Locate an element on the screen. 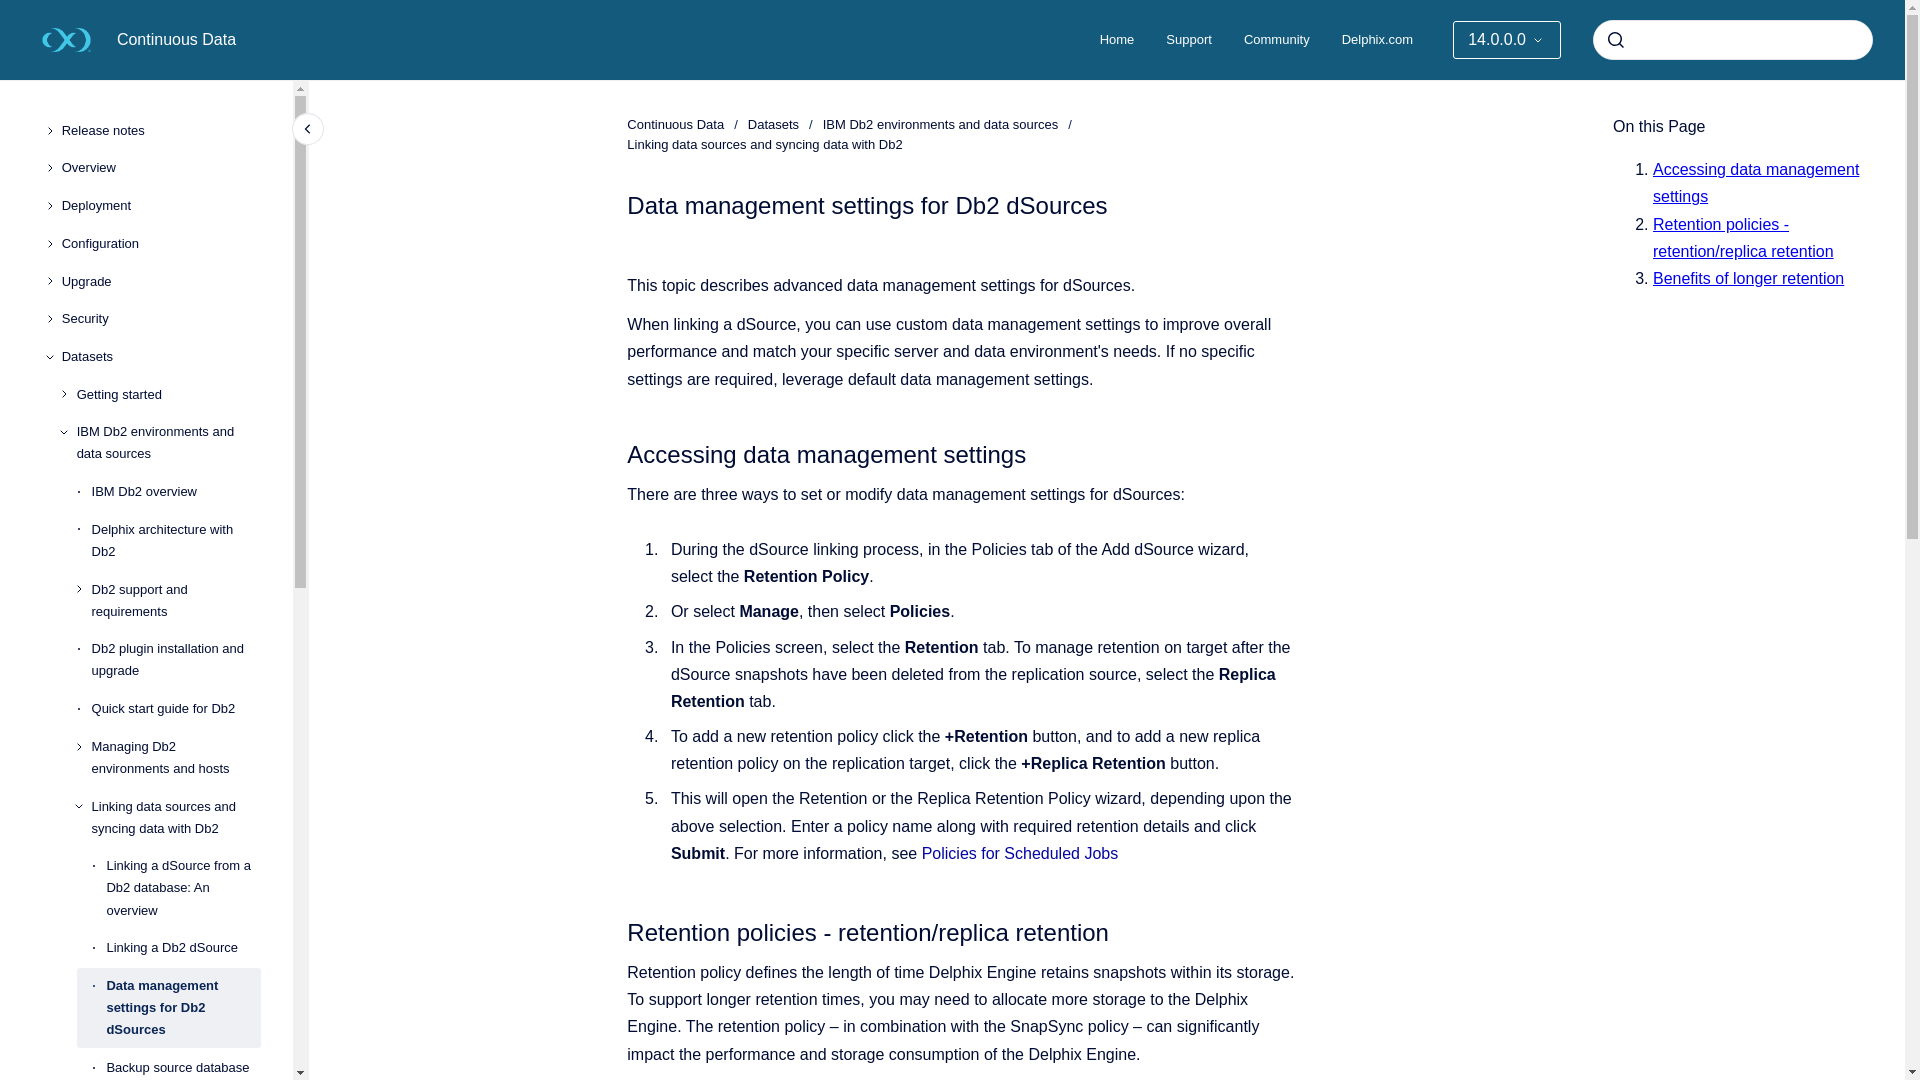 Image resolution: width=1920 pixels, height=1080 pixels. Datasets is located at coordinates (161, 356).